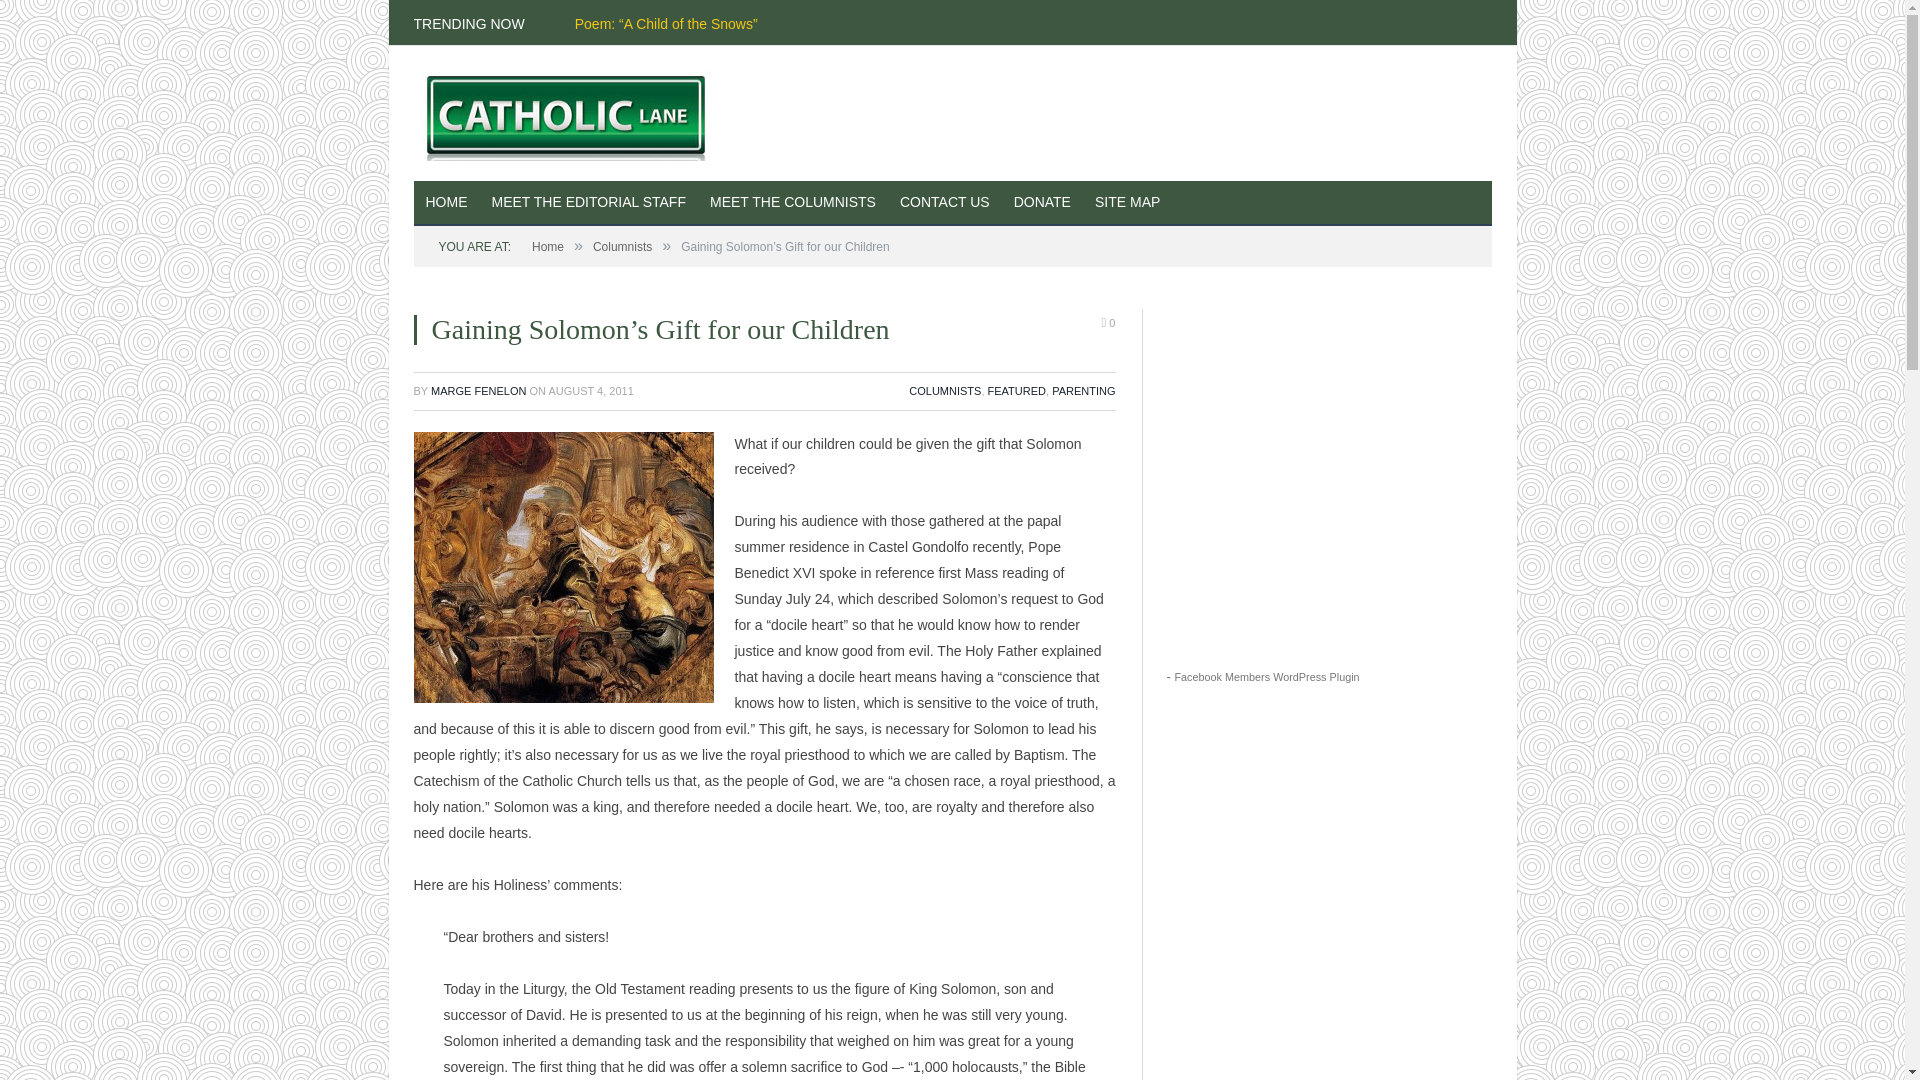 This screenshot has height=1080, width=1920. I want to click on FEATURED, so click(1017, 390).